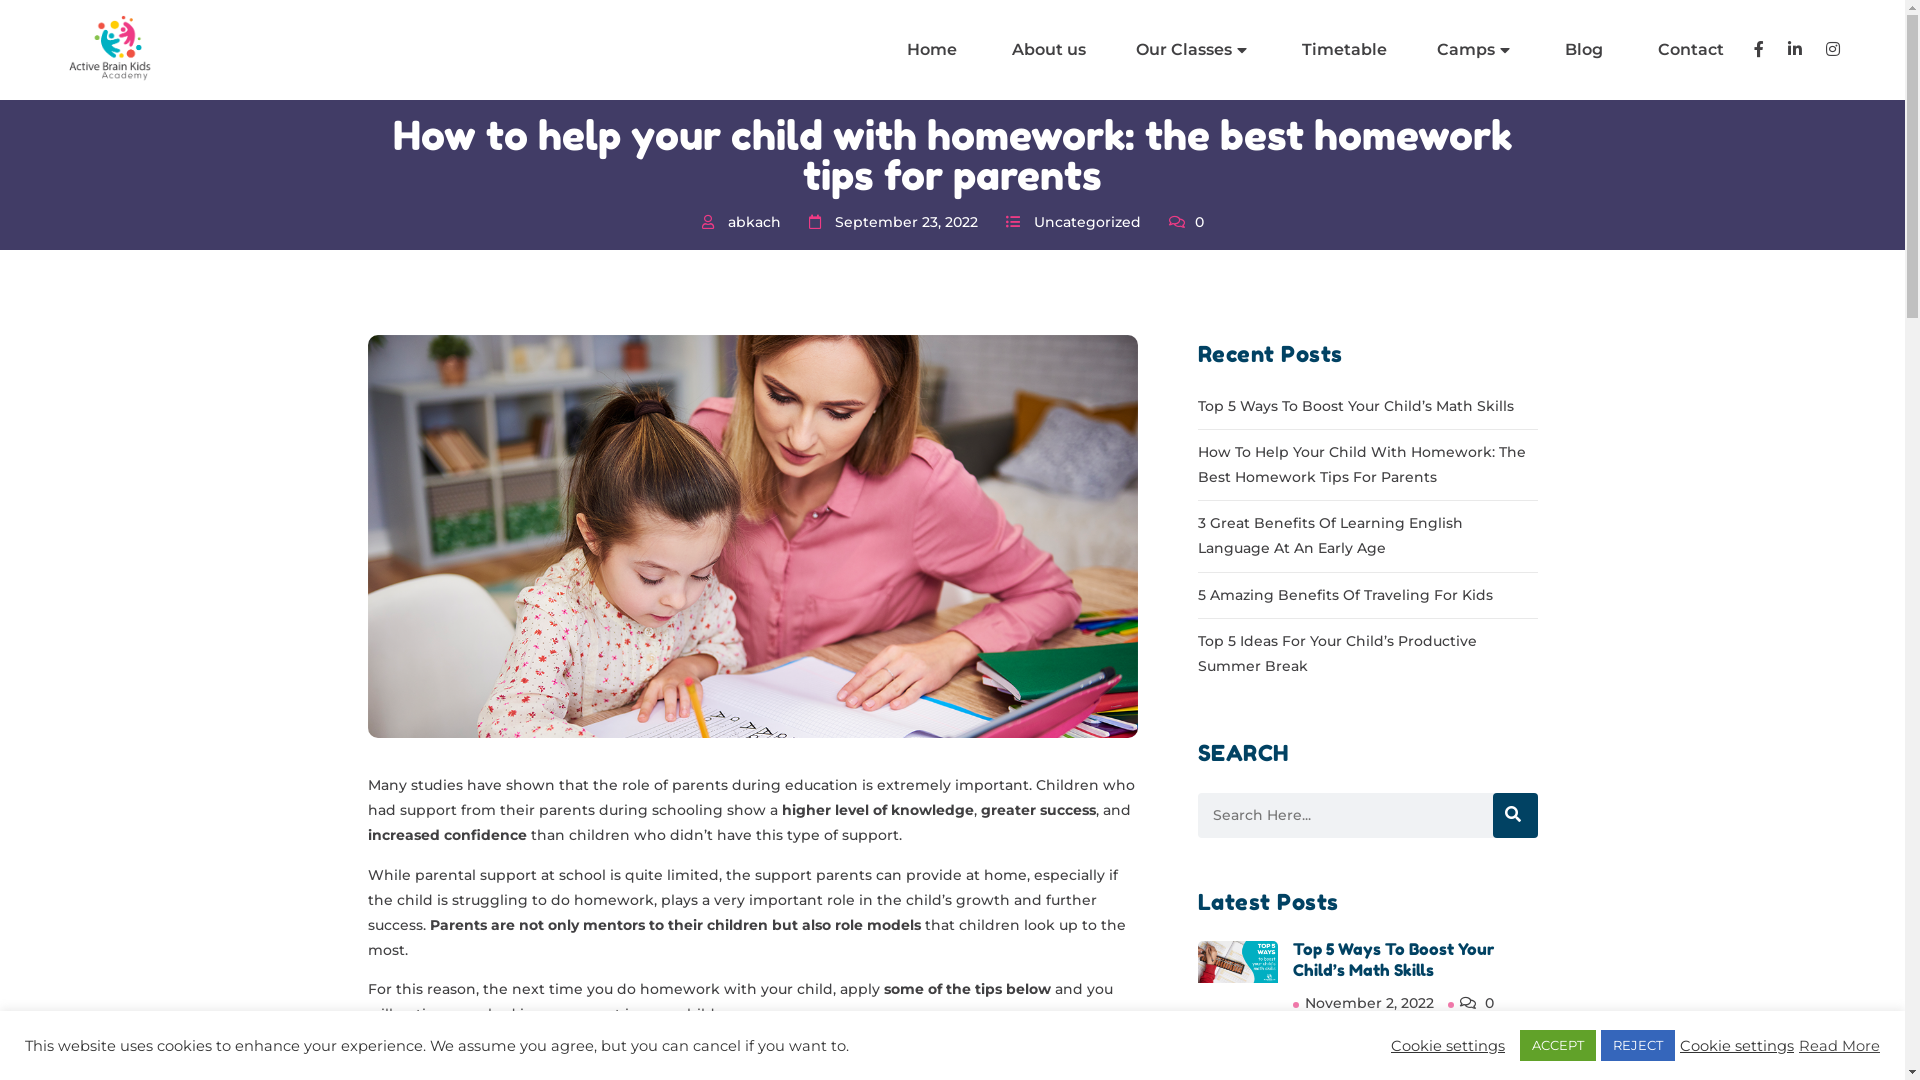 The image size is (1920, 1080). What do you see at coordinates (1474, 50) in the screenshot?
I see `Camps` at bounding box center [1474, 50].